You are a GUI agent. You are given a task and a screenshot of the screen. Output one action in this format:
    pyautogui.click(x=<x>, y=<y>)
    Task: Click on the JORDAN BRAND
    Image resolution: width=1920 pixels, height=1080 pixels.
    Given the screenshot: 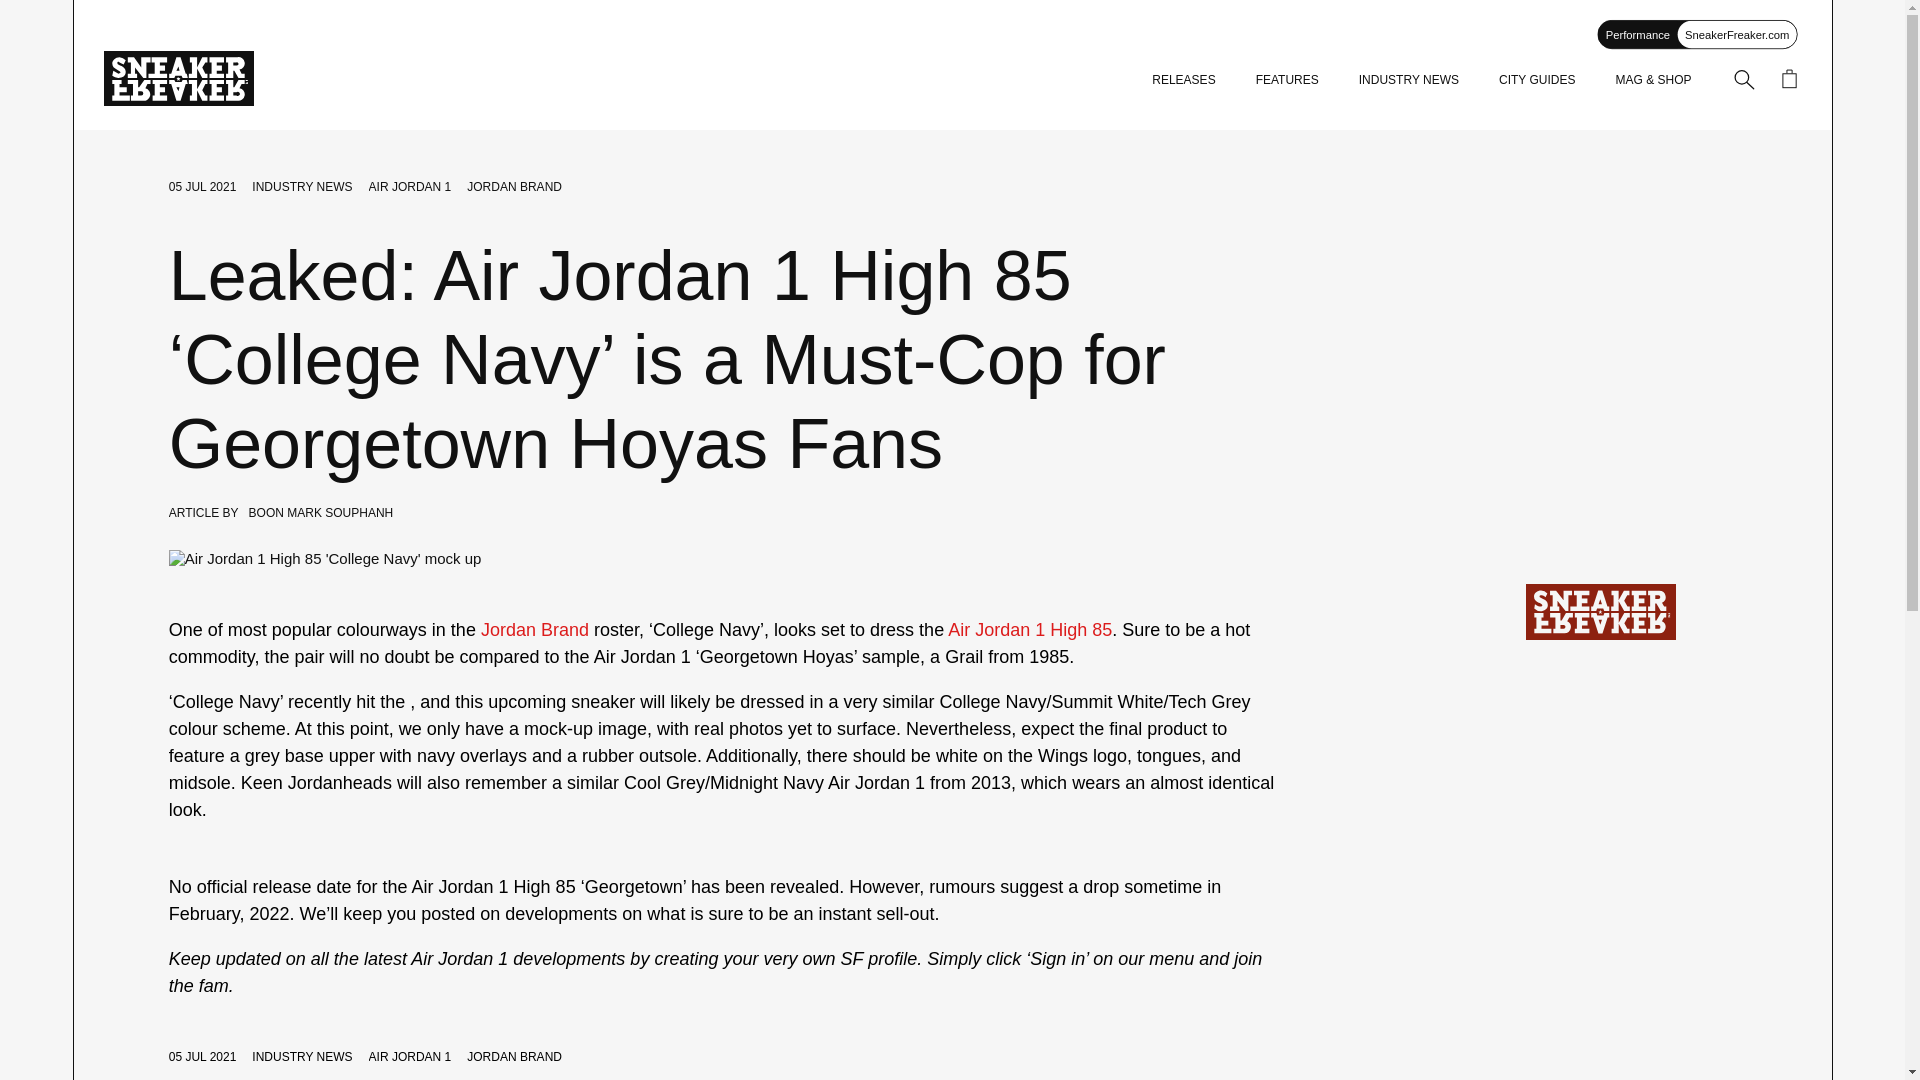 What is the action you would take?
    pyautogui.click(x=514, y=187)
    